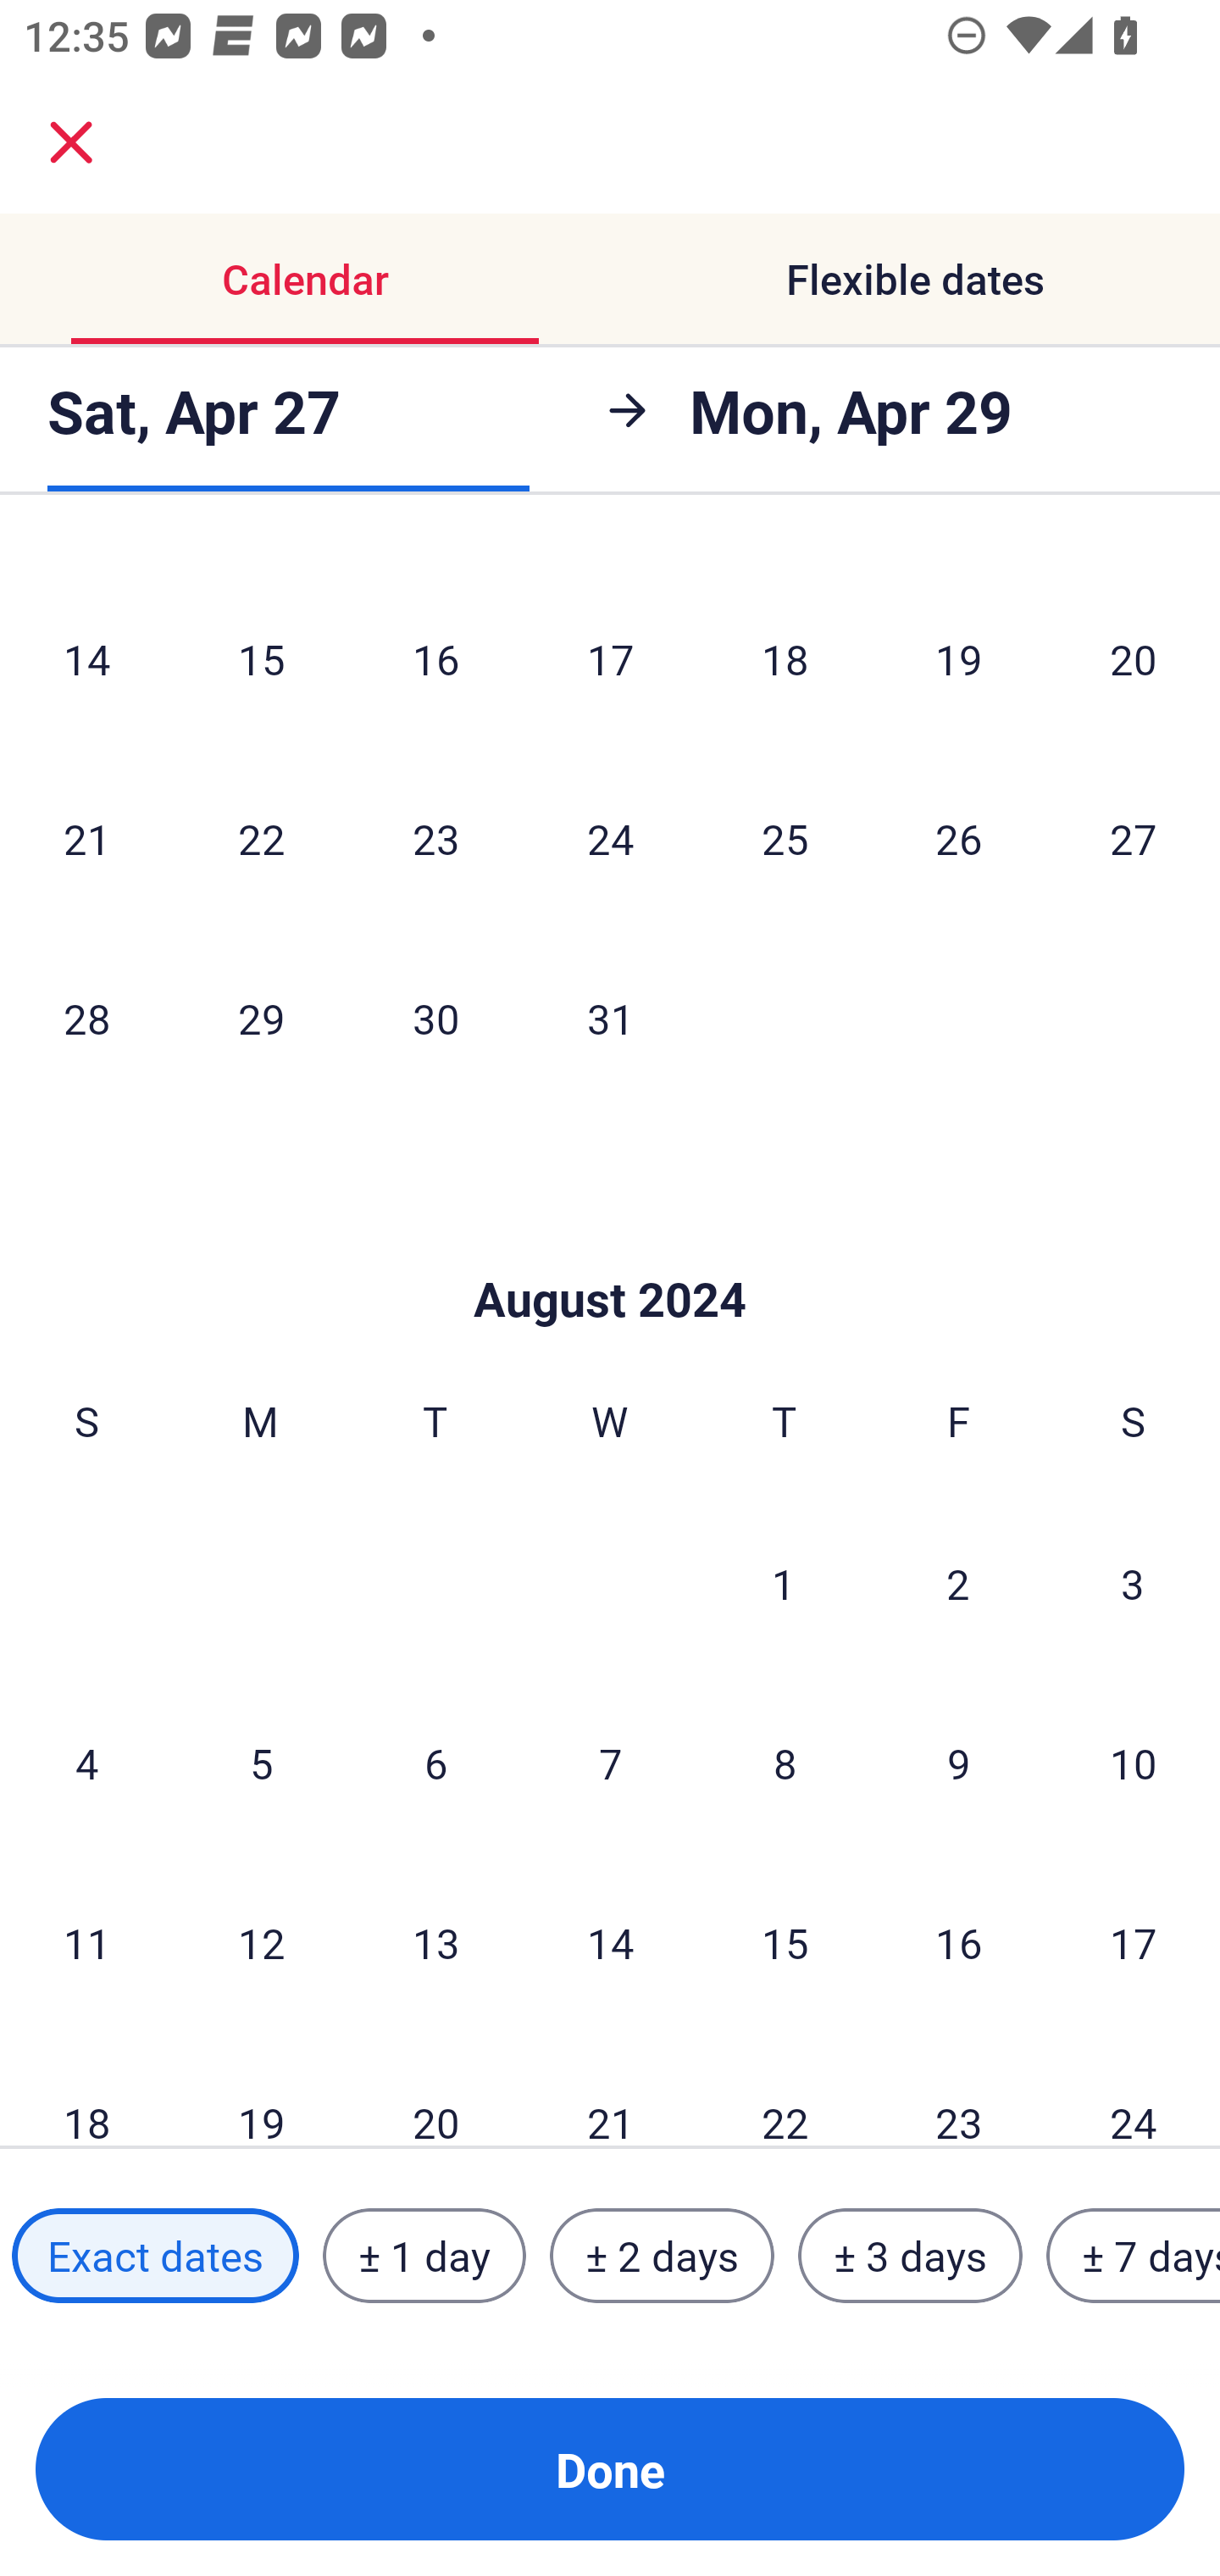 The height and width of the screenshot is (2576, 1220). I want to click on 13 Tuesday, August 13, 2024, so click(435, 1942).